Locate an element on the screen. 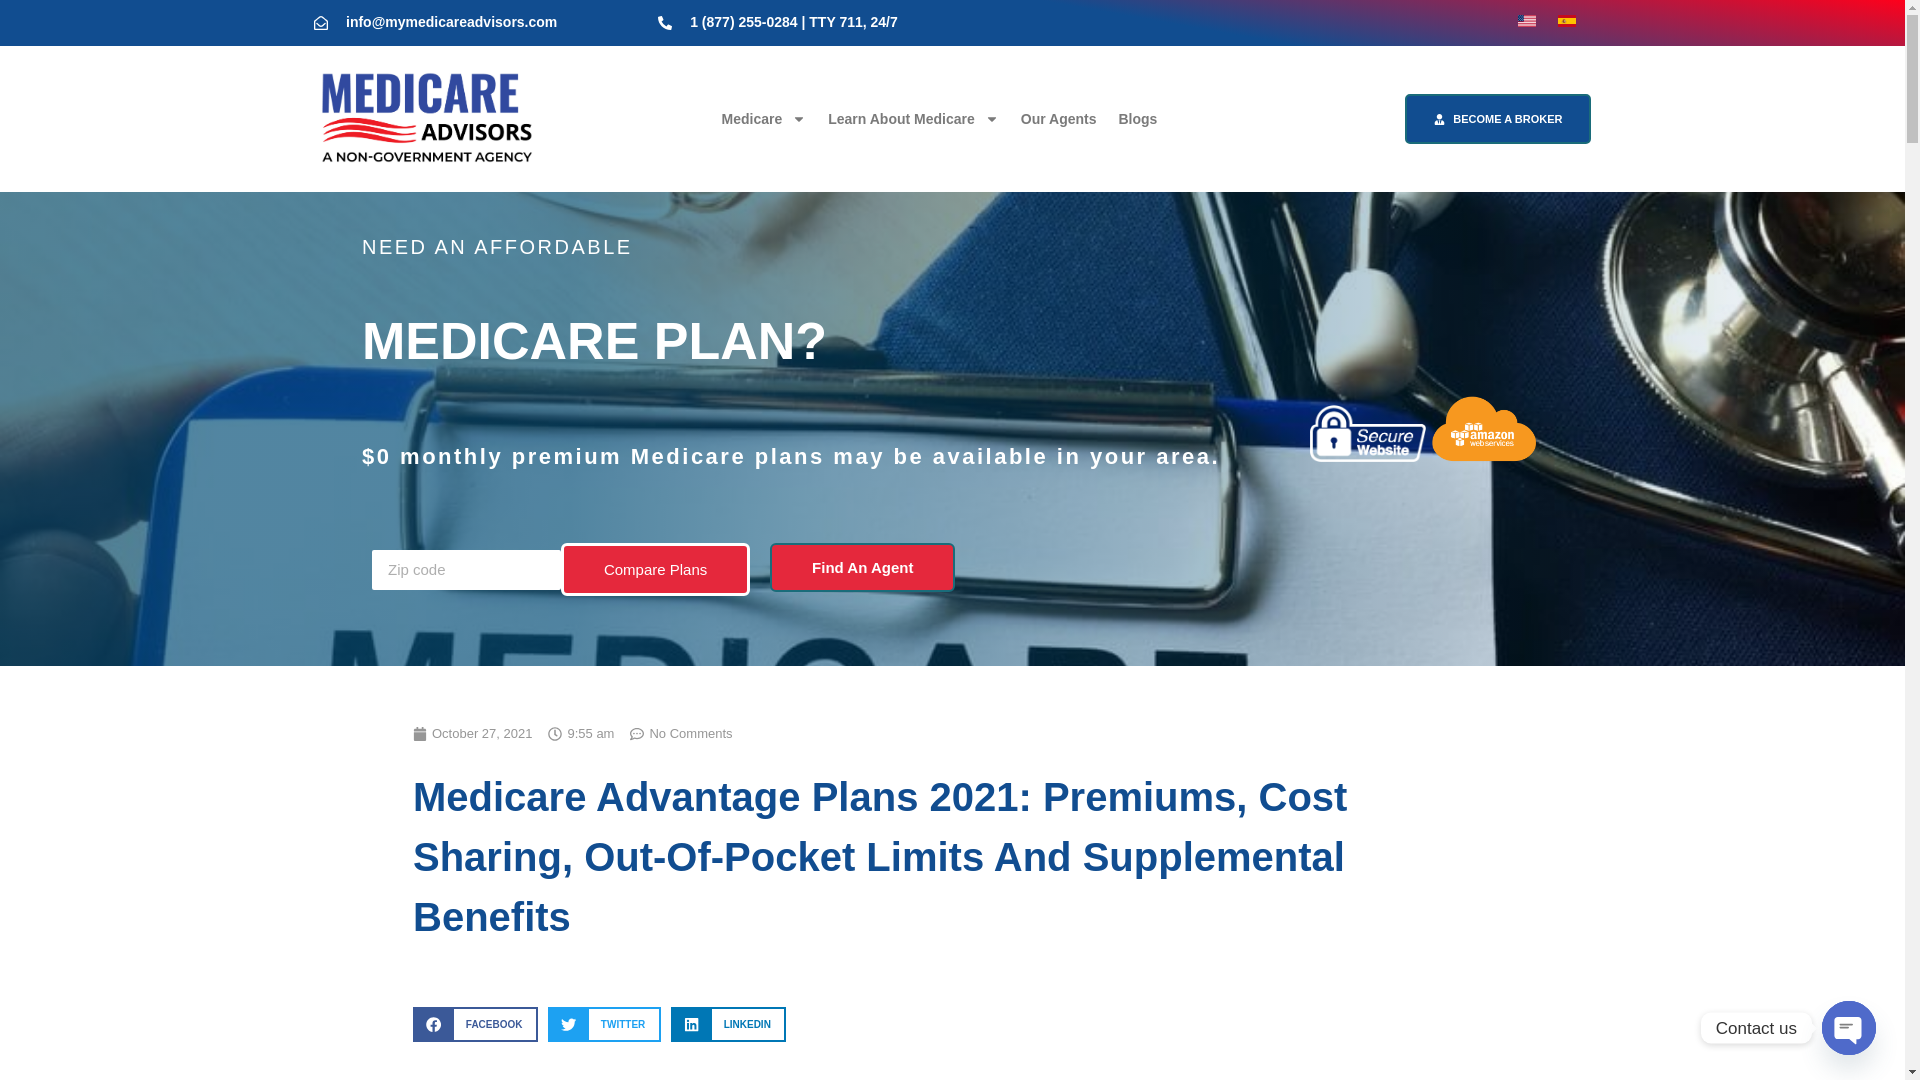 This screenshot has height=1080, width=1920. Compare Plans is located at coordinates (655, 570).